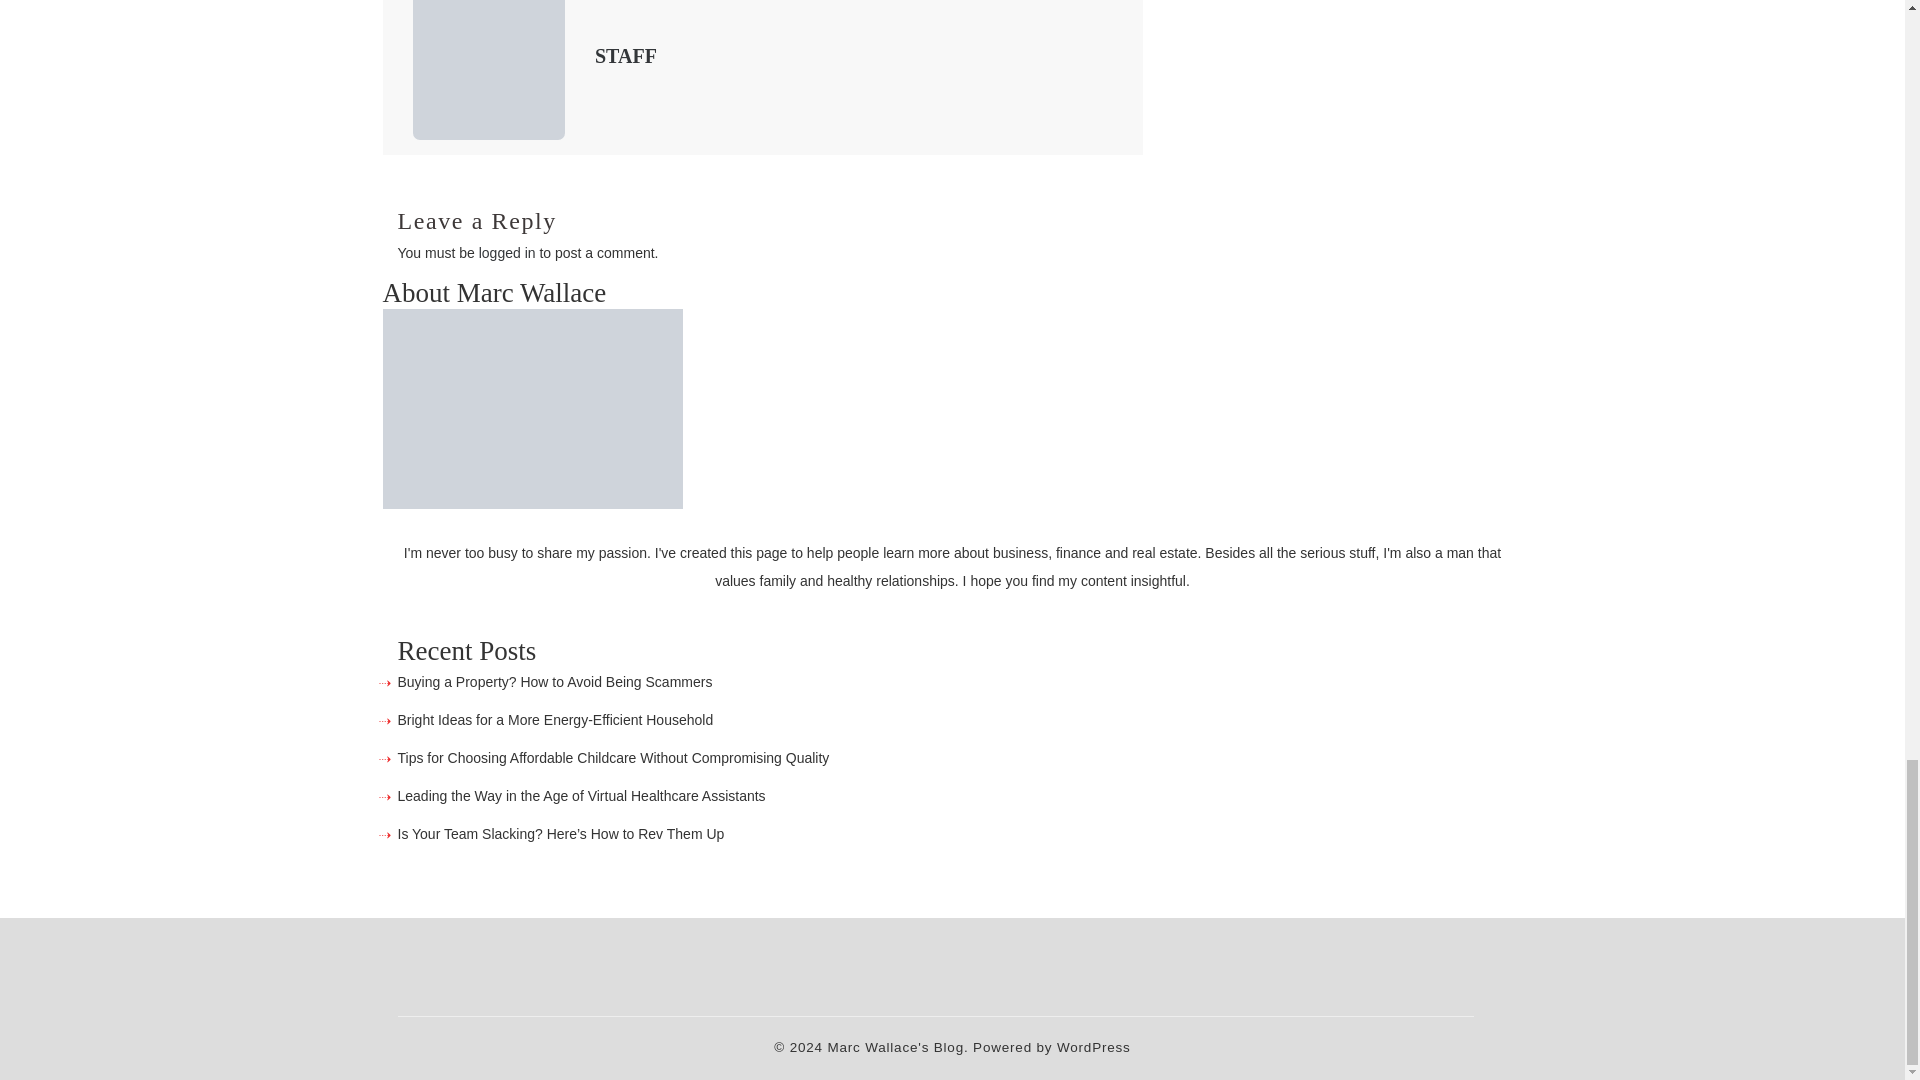  Describe the element at coordinates (582, 796) in the screenshot. I see `Leading the Way in the Age of Virtual Healthcare Assistants` at that location.